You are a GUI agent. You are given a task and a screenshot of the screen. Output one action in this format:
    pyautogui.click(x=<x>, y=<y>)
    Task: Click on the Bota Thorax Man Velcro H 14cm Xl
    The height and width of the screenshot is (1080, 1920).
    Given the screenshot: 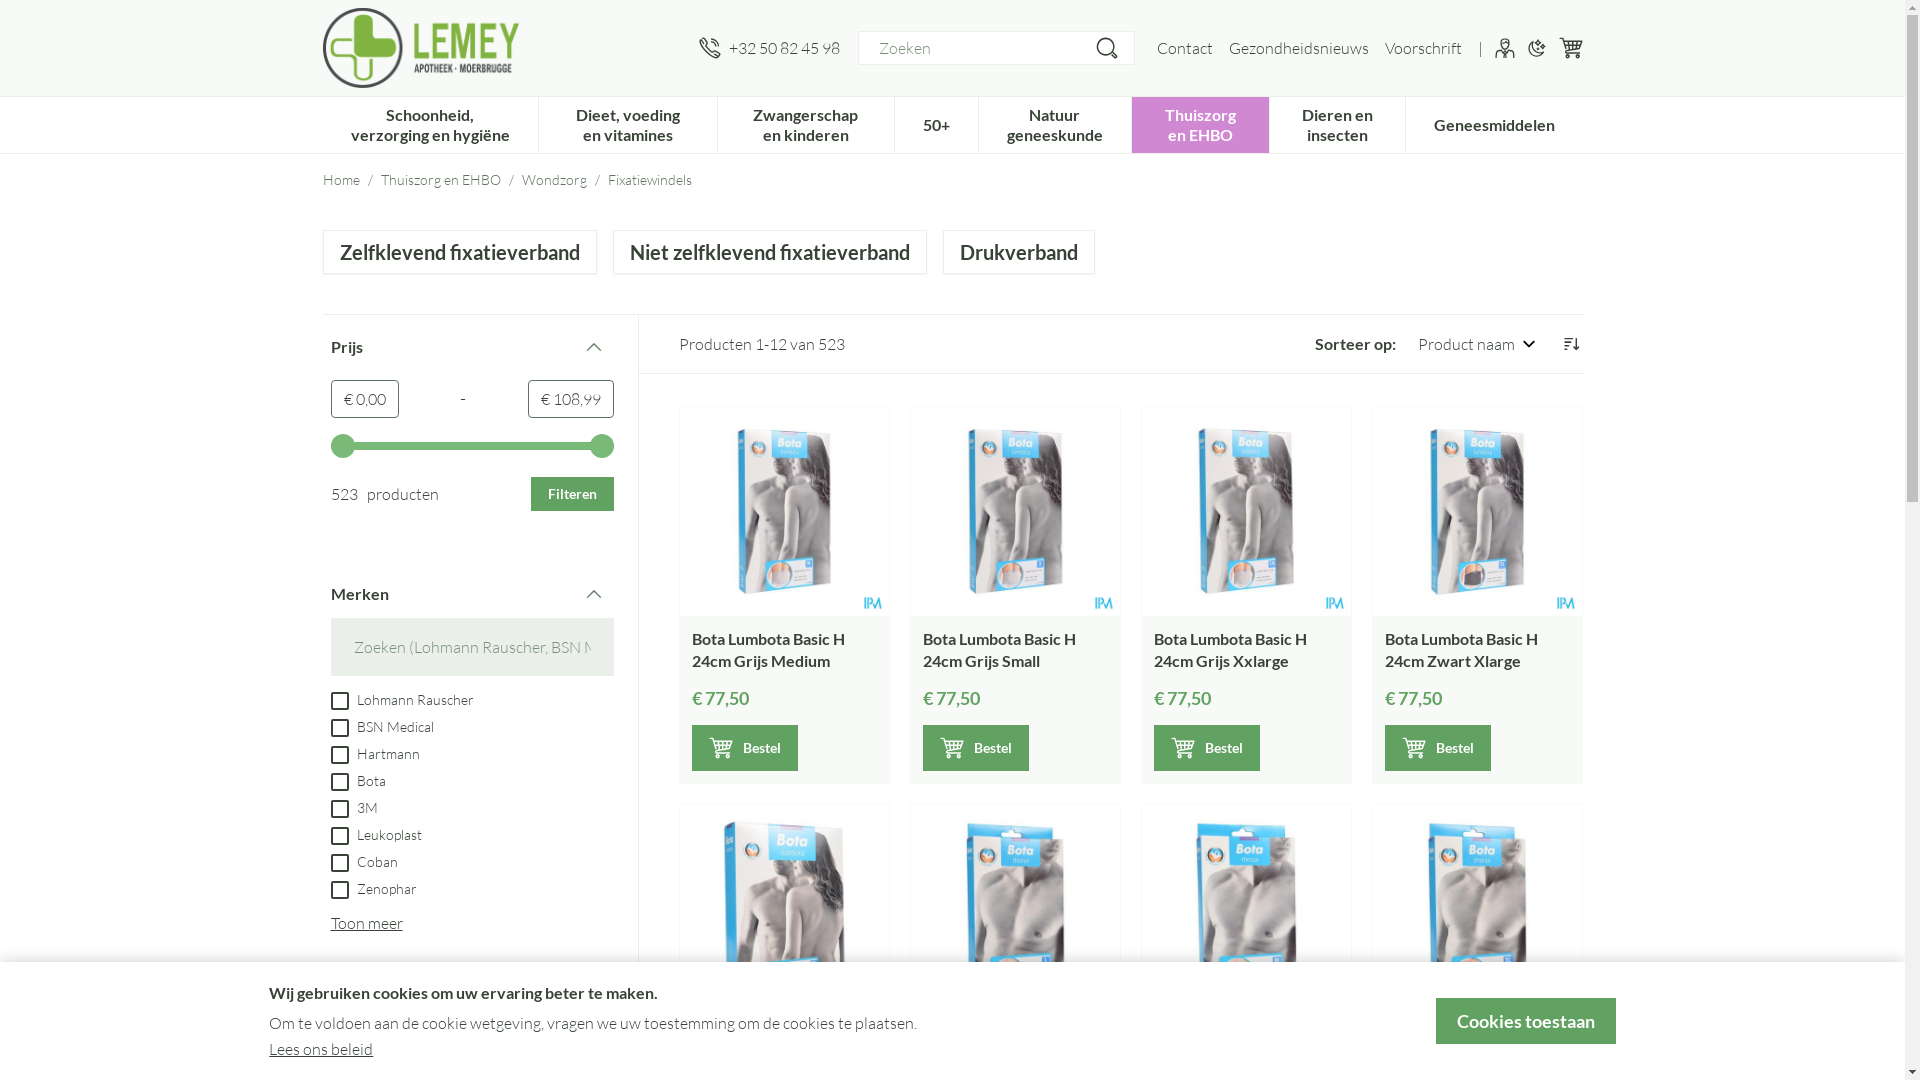 What is the action you would take?
    pyautogui.click(x=1476, y=910)
    